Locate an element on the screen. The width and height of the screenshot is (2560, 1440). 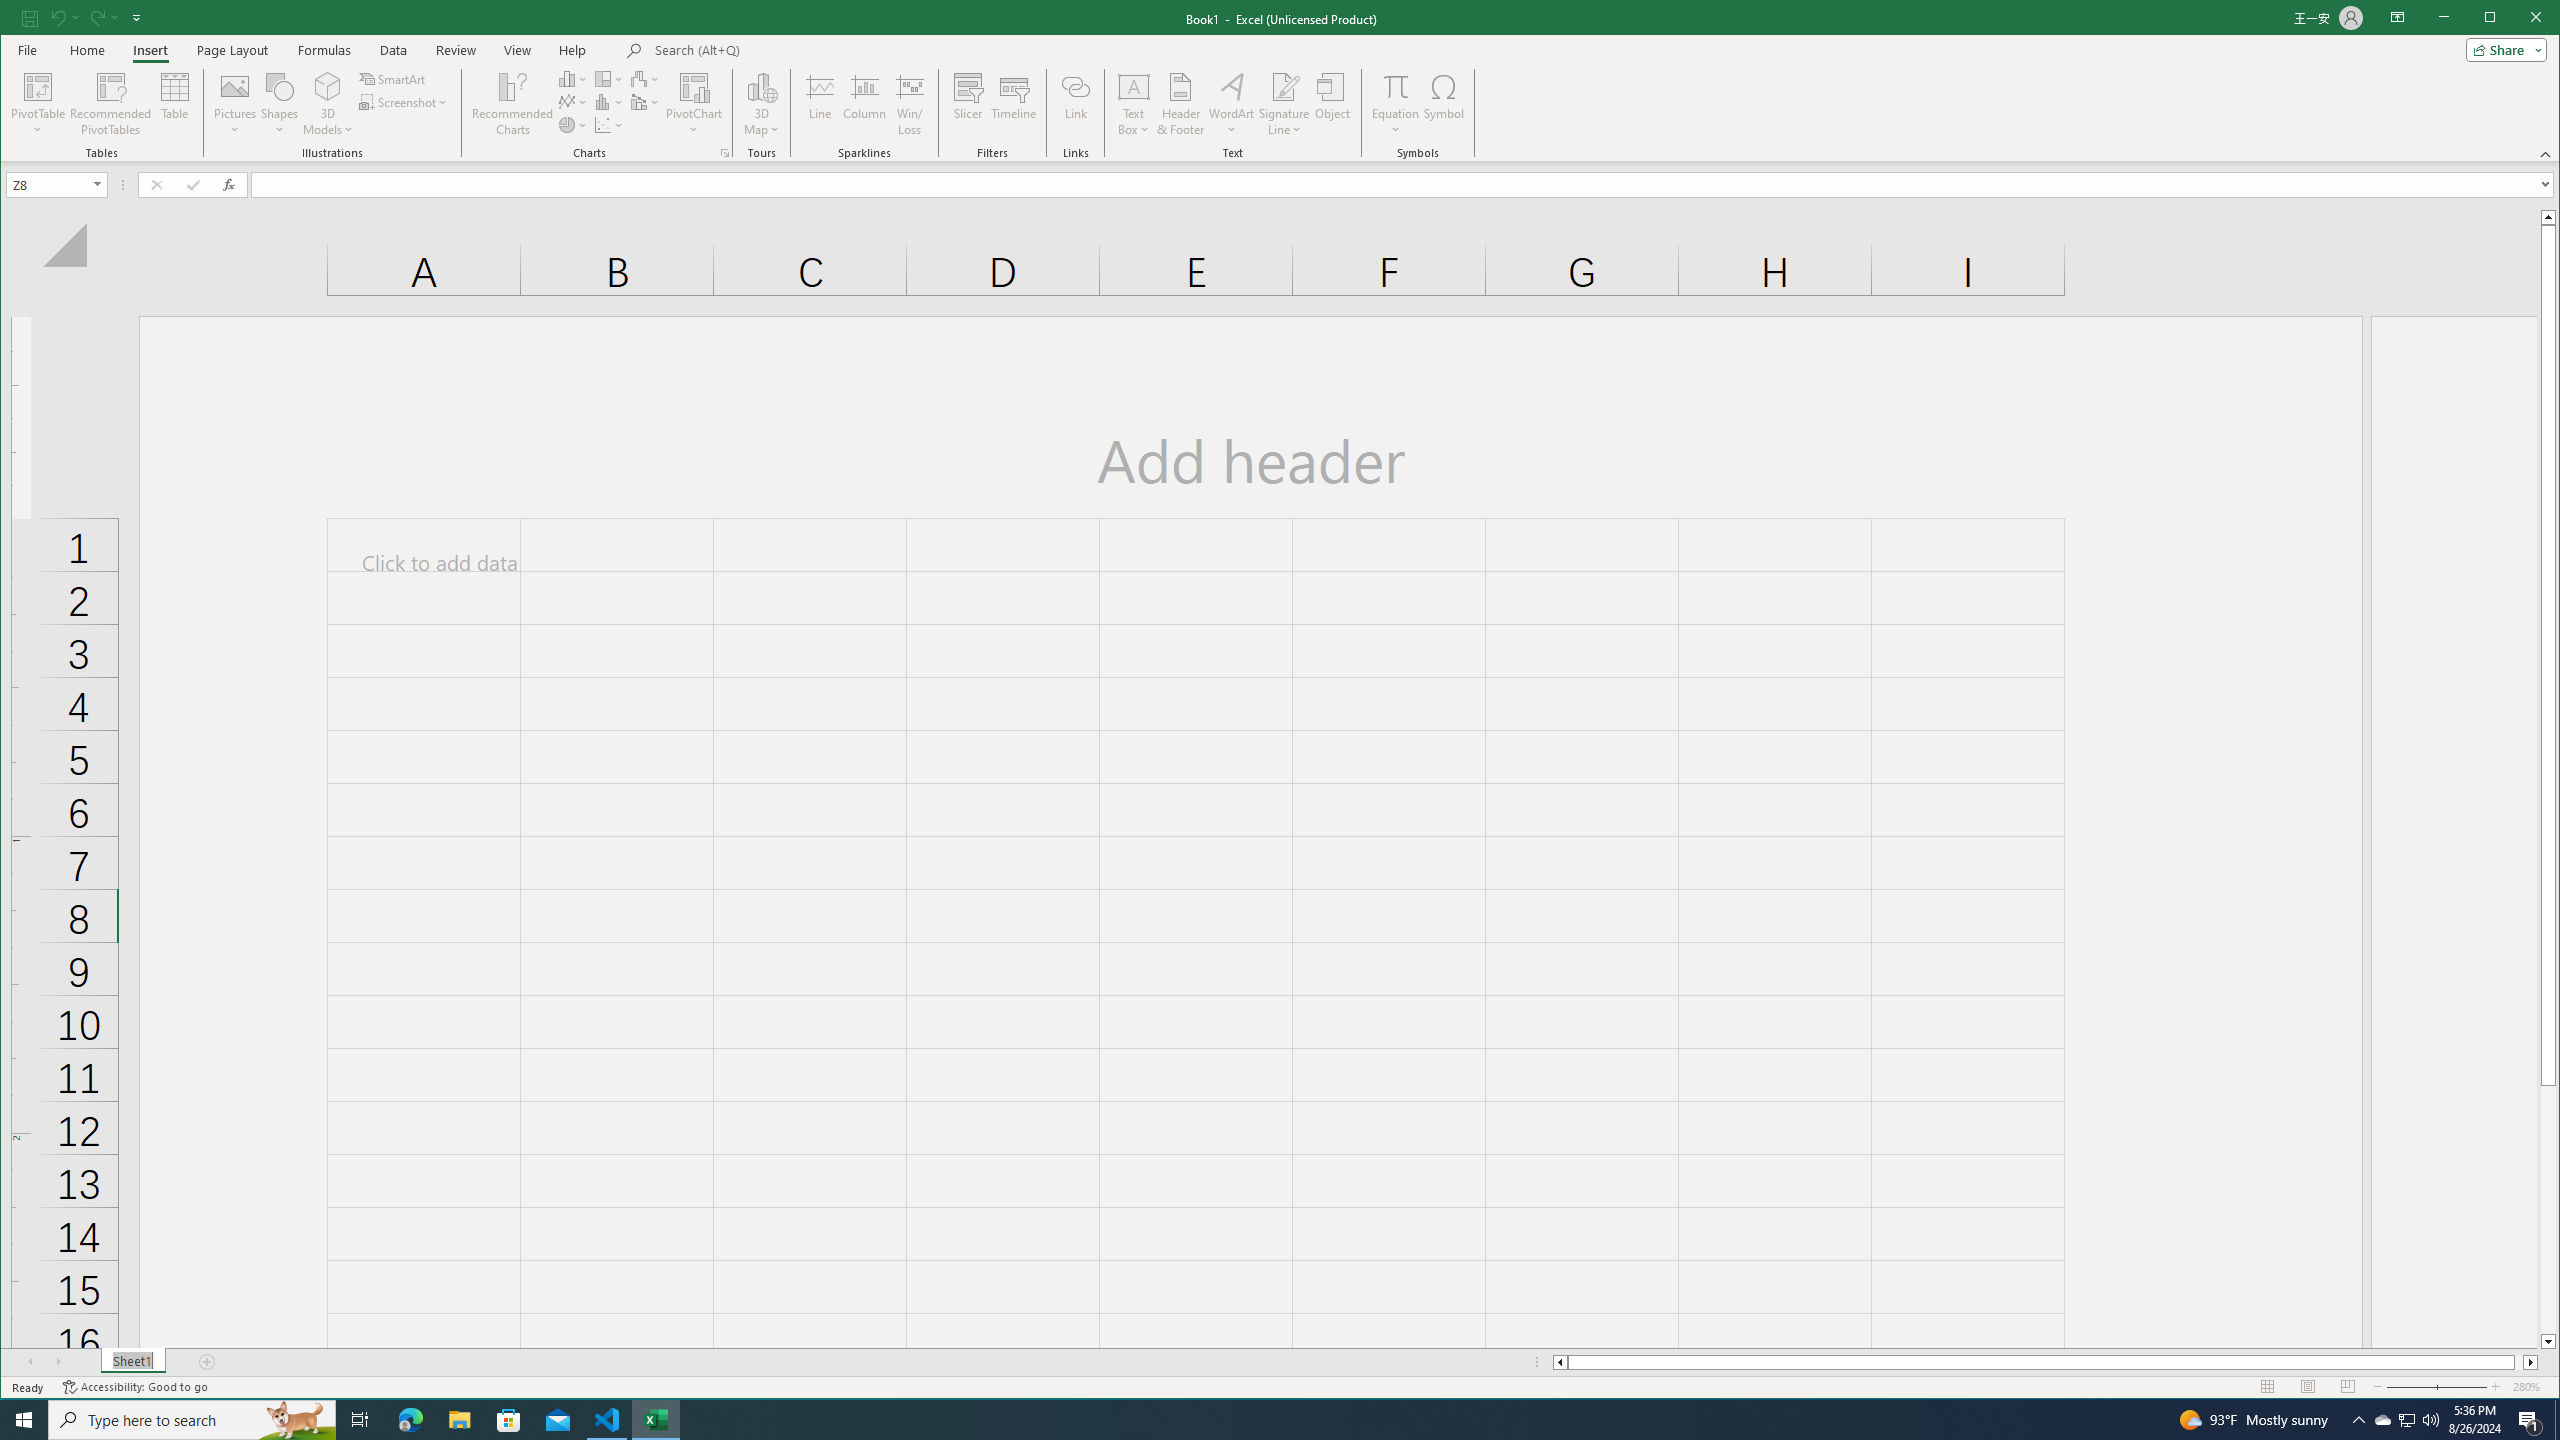
Running applications is located at coordinates (1262, 1420).